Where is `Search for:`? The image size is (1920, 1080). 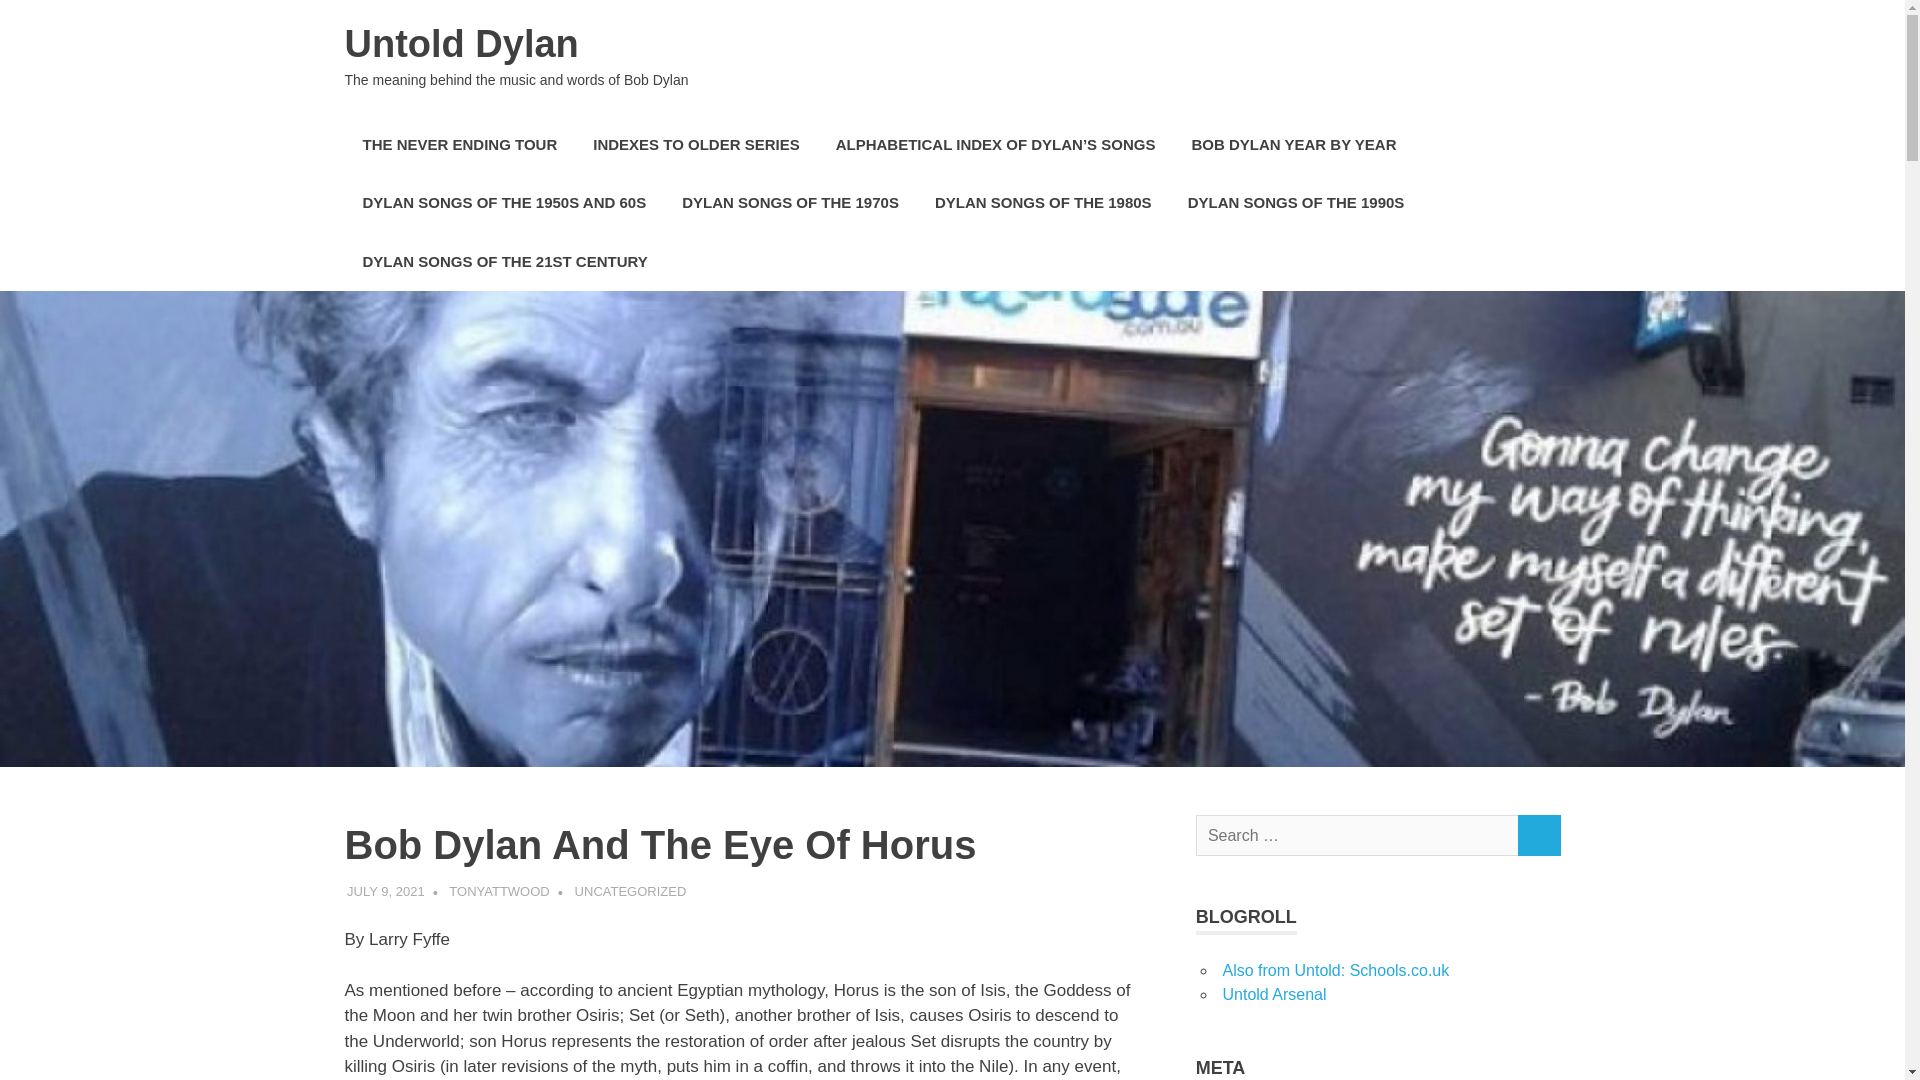
Search for: is located at coordinates (1357, 836).